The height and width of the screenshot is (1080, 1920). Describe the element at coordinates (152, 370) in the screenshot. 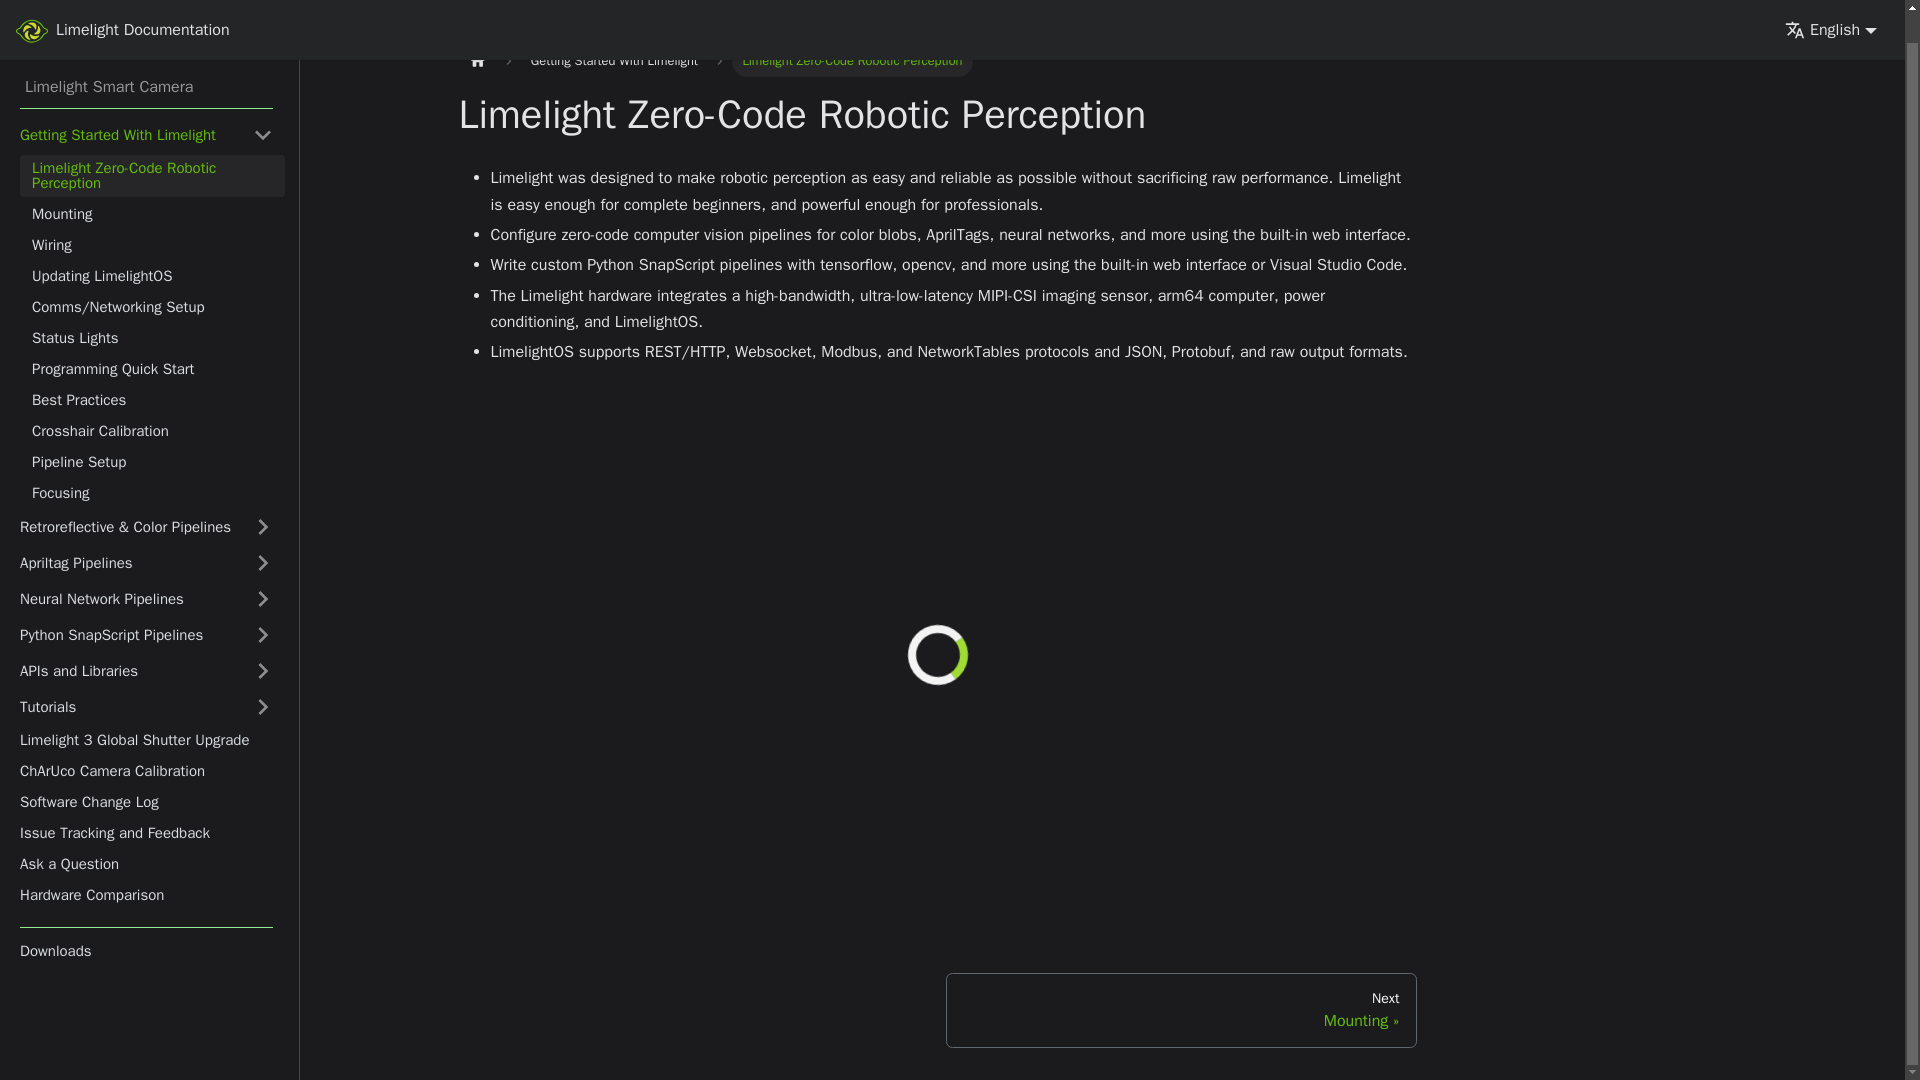

I see `Best Practices` at that location.